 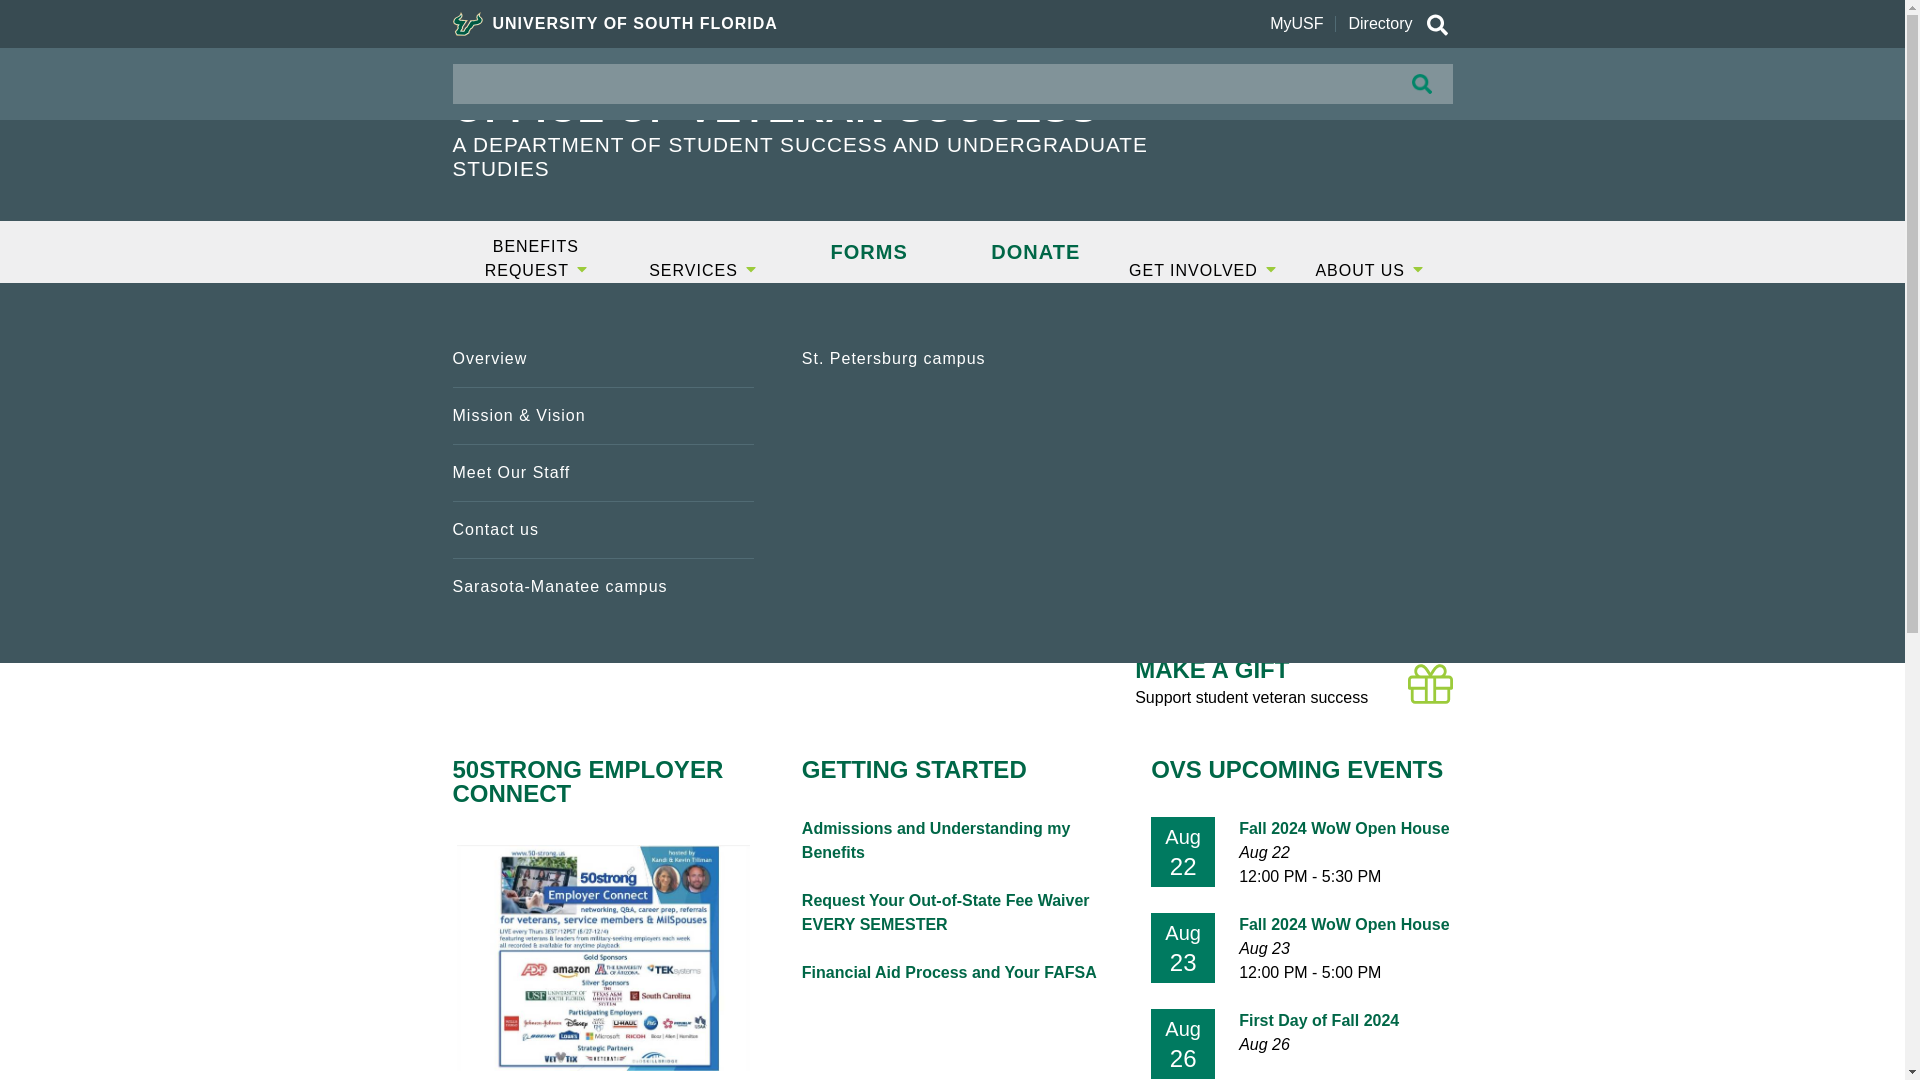 What do you see at coordinates (614, 24) in the screenshot?
I see `UNIVERSITY OF SOUTH FLORIDA` at bounding box center [614, 24].